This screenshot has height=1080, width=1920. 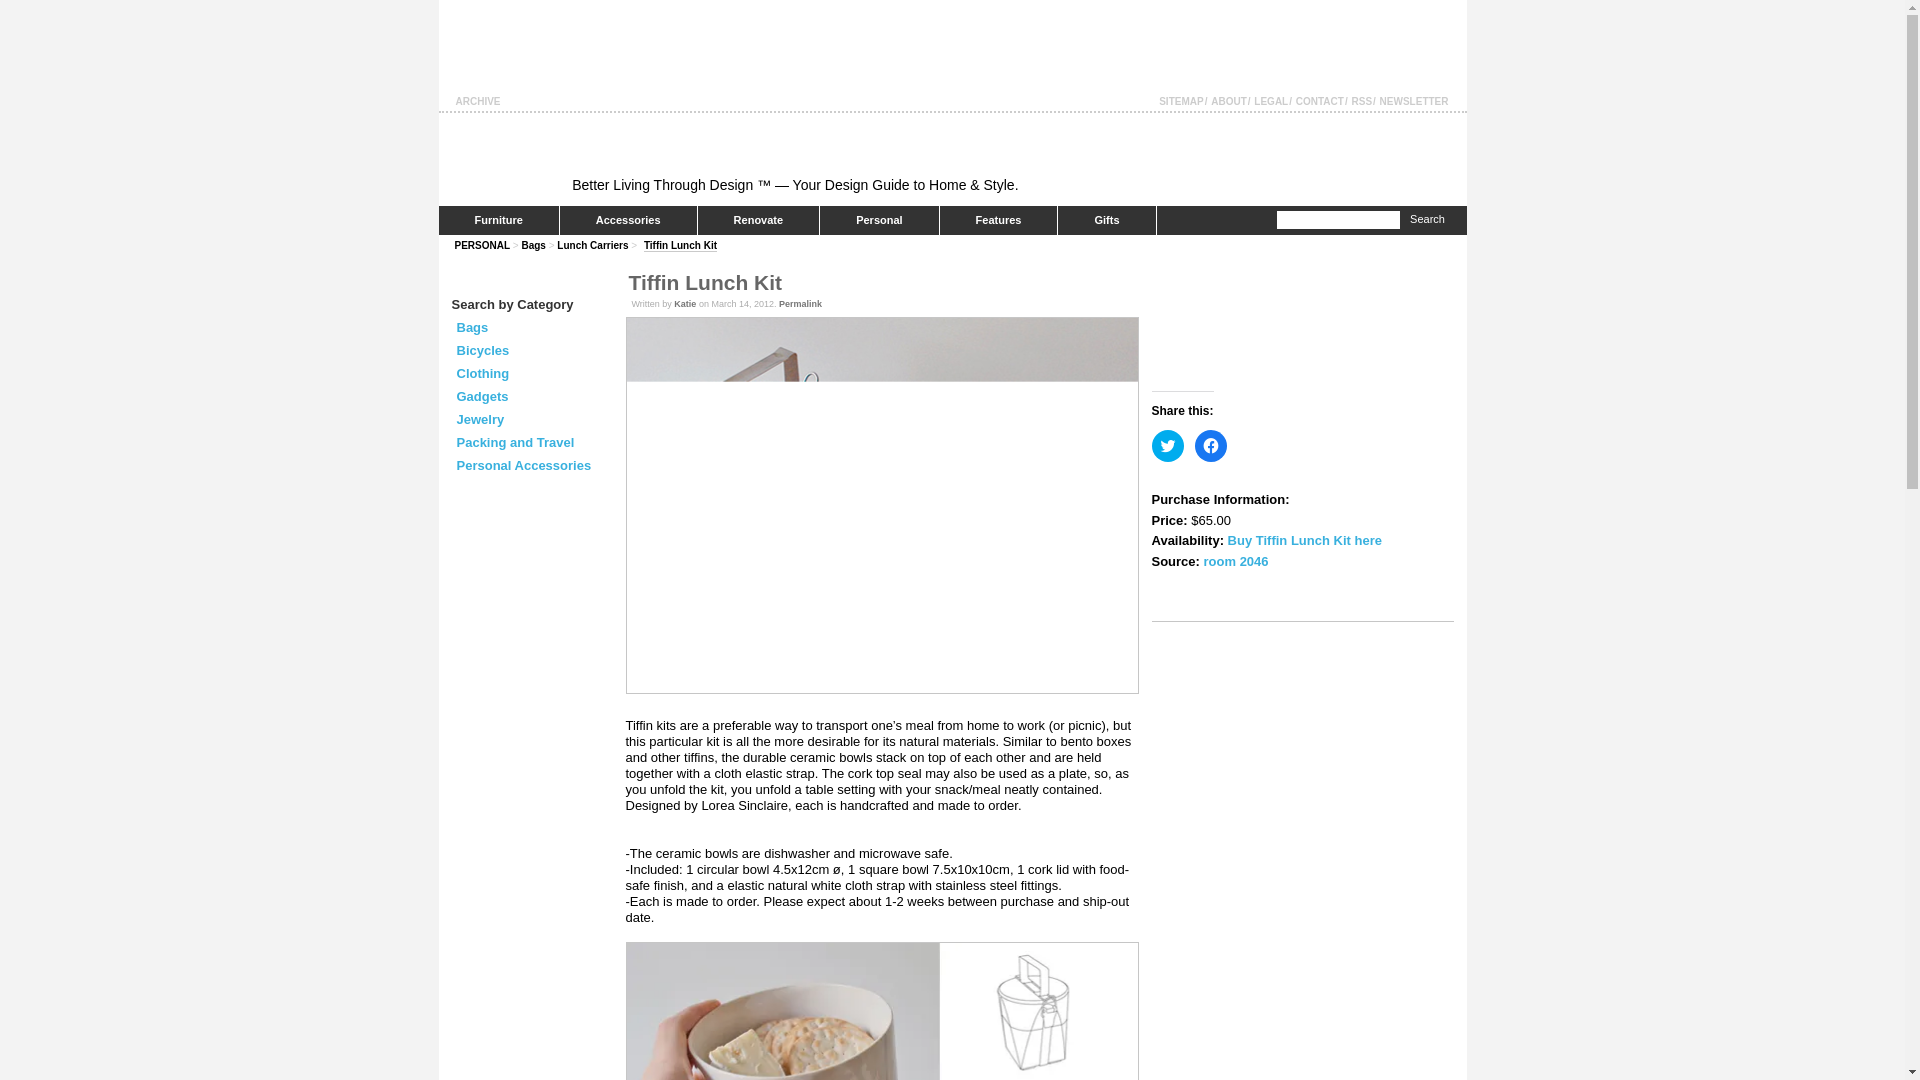 What do you see at coordinates (680, 245) in the screenshot?
I see `Go to Tiffin Lunch Kit.` at bounding box center [680, 245].